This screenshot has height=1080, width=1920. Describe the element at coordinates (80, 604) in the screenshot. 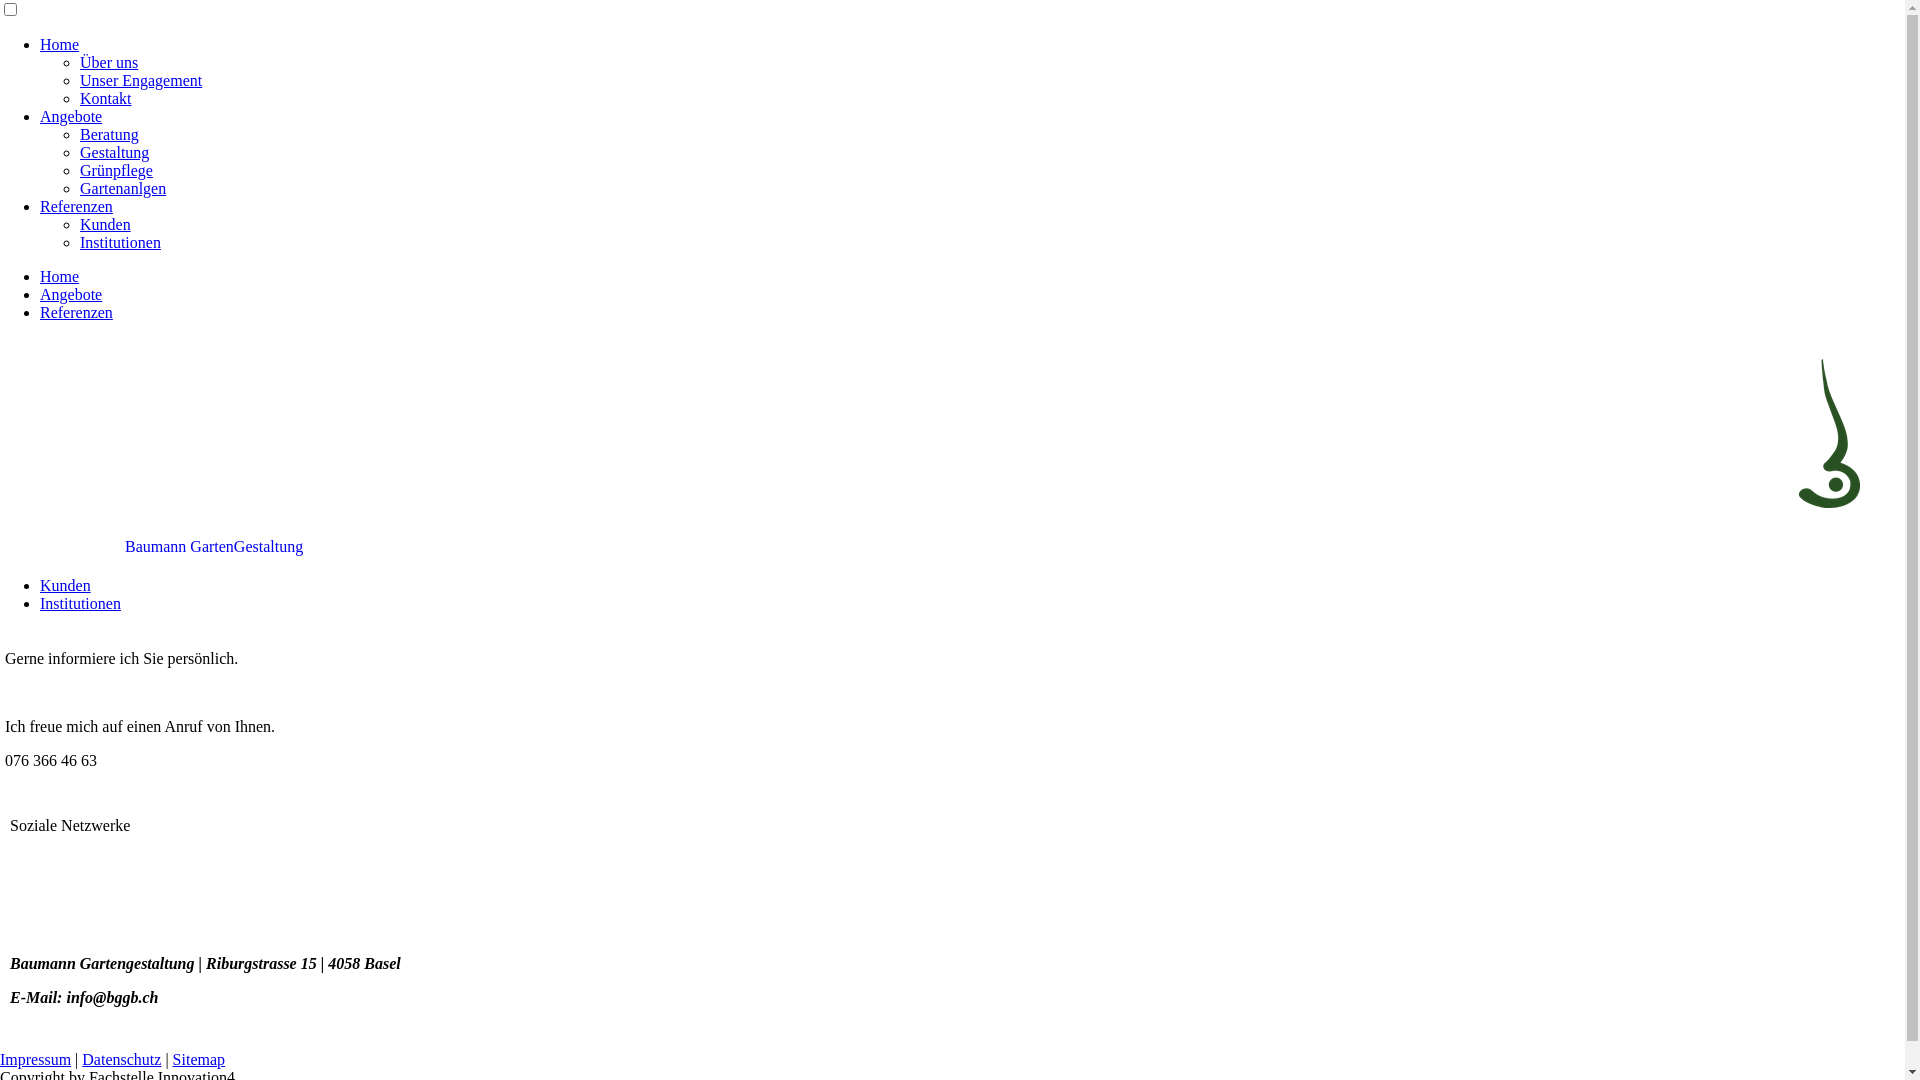

I see `Institutionen` at that location.